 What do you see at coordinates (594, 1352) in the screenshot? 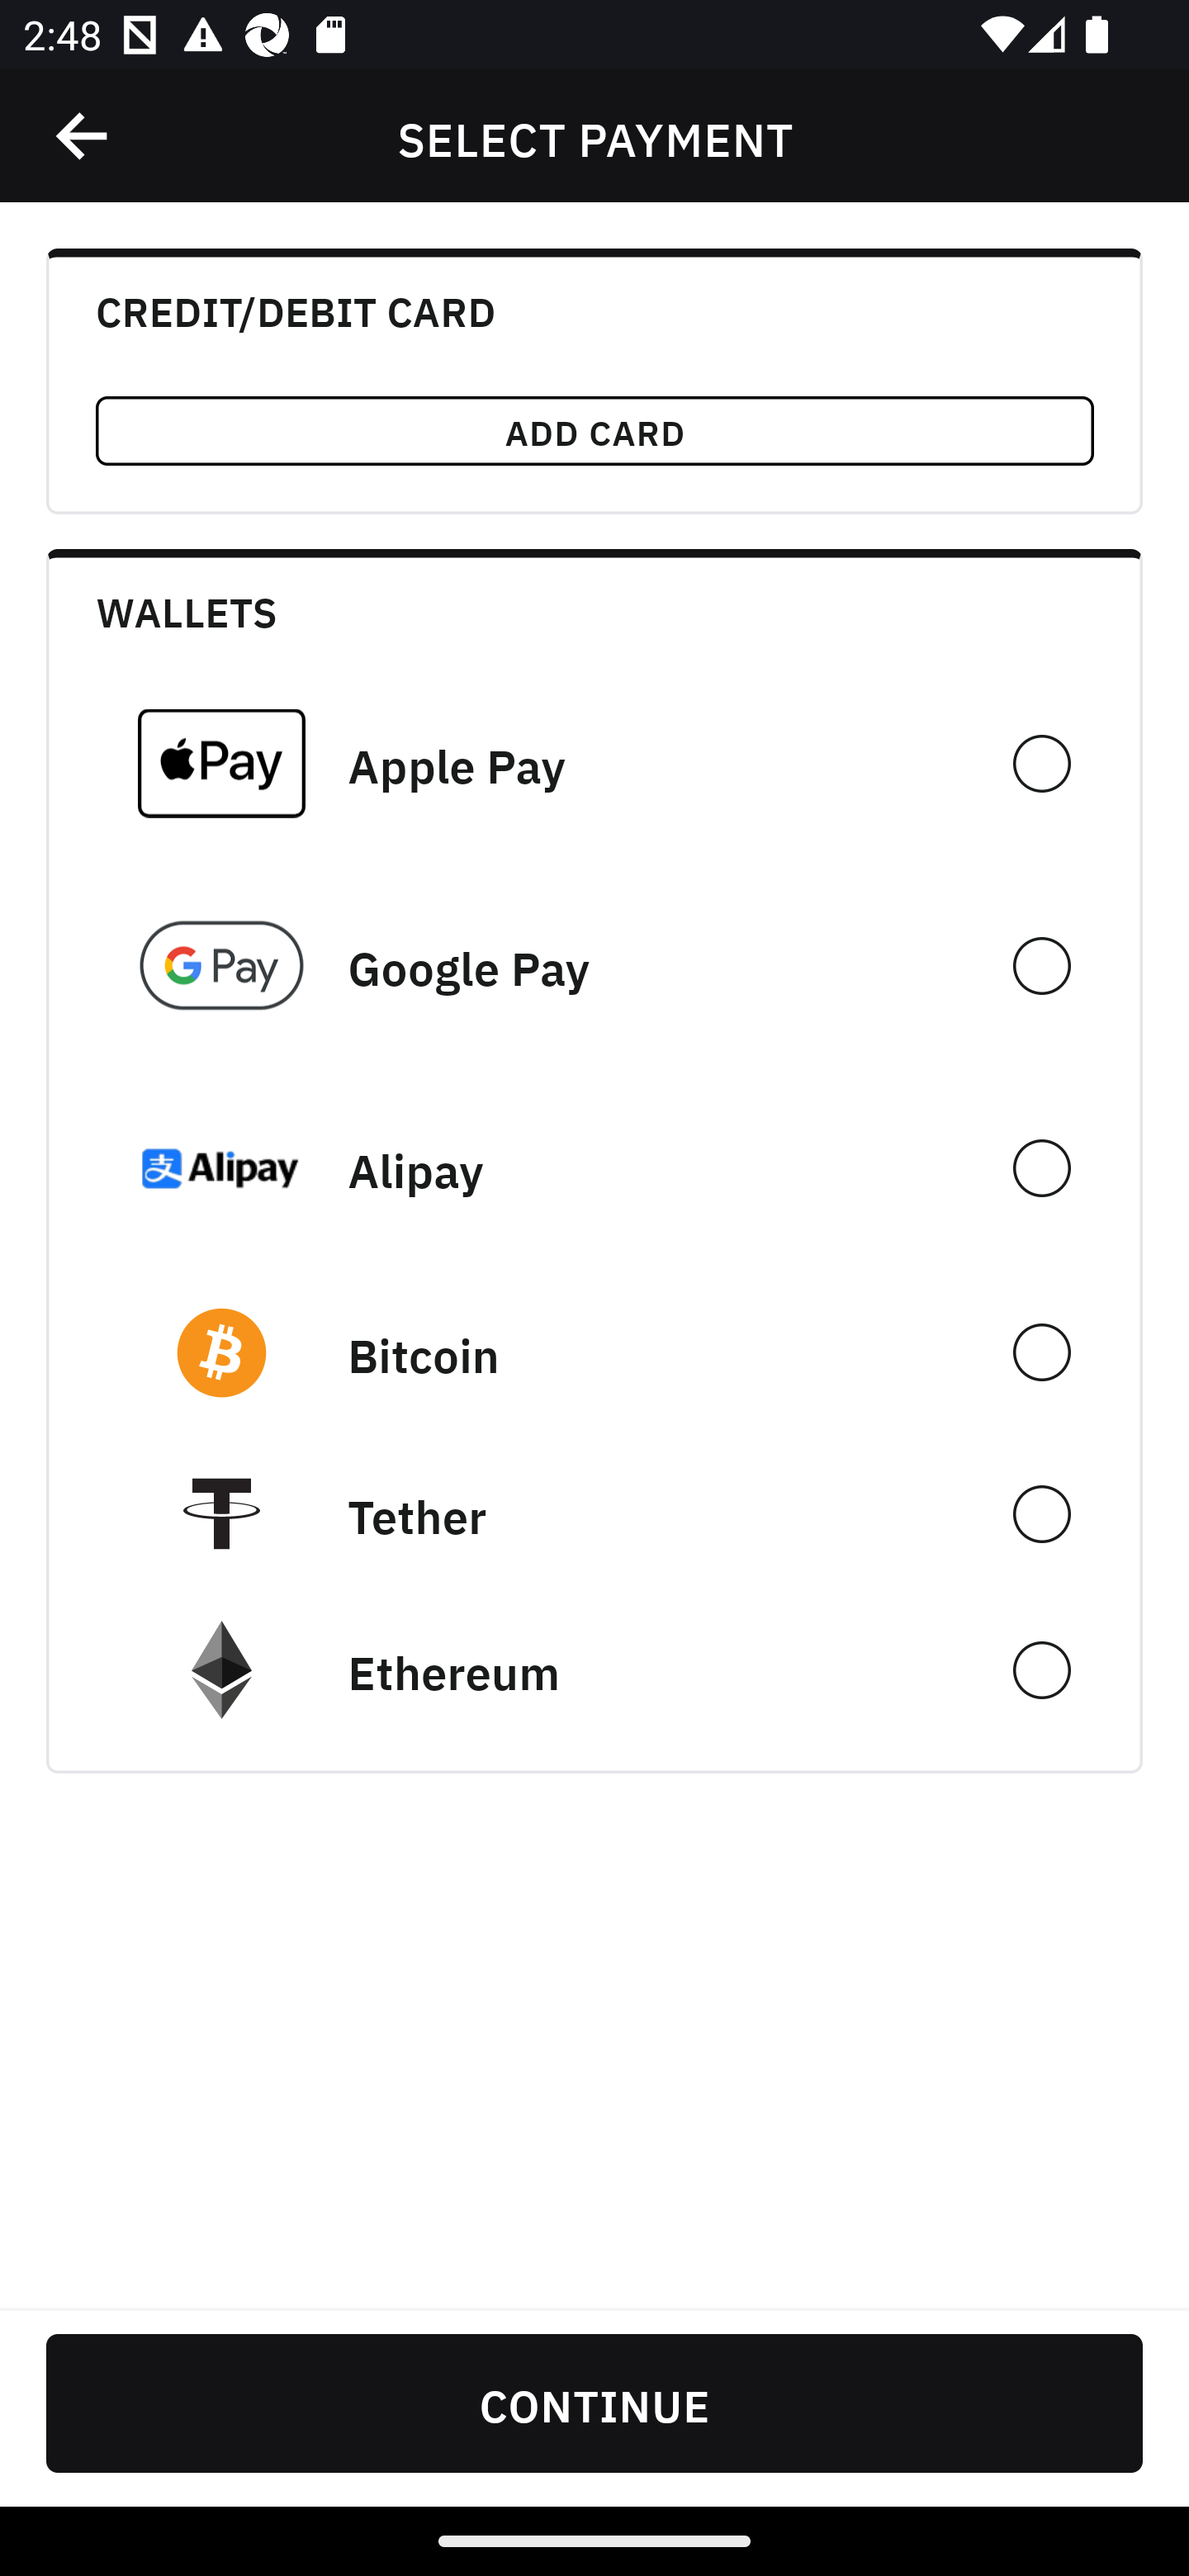
I see `󰠓 Bitcoin` at bounding box center [594, 1352].